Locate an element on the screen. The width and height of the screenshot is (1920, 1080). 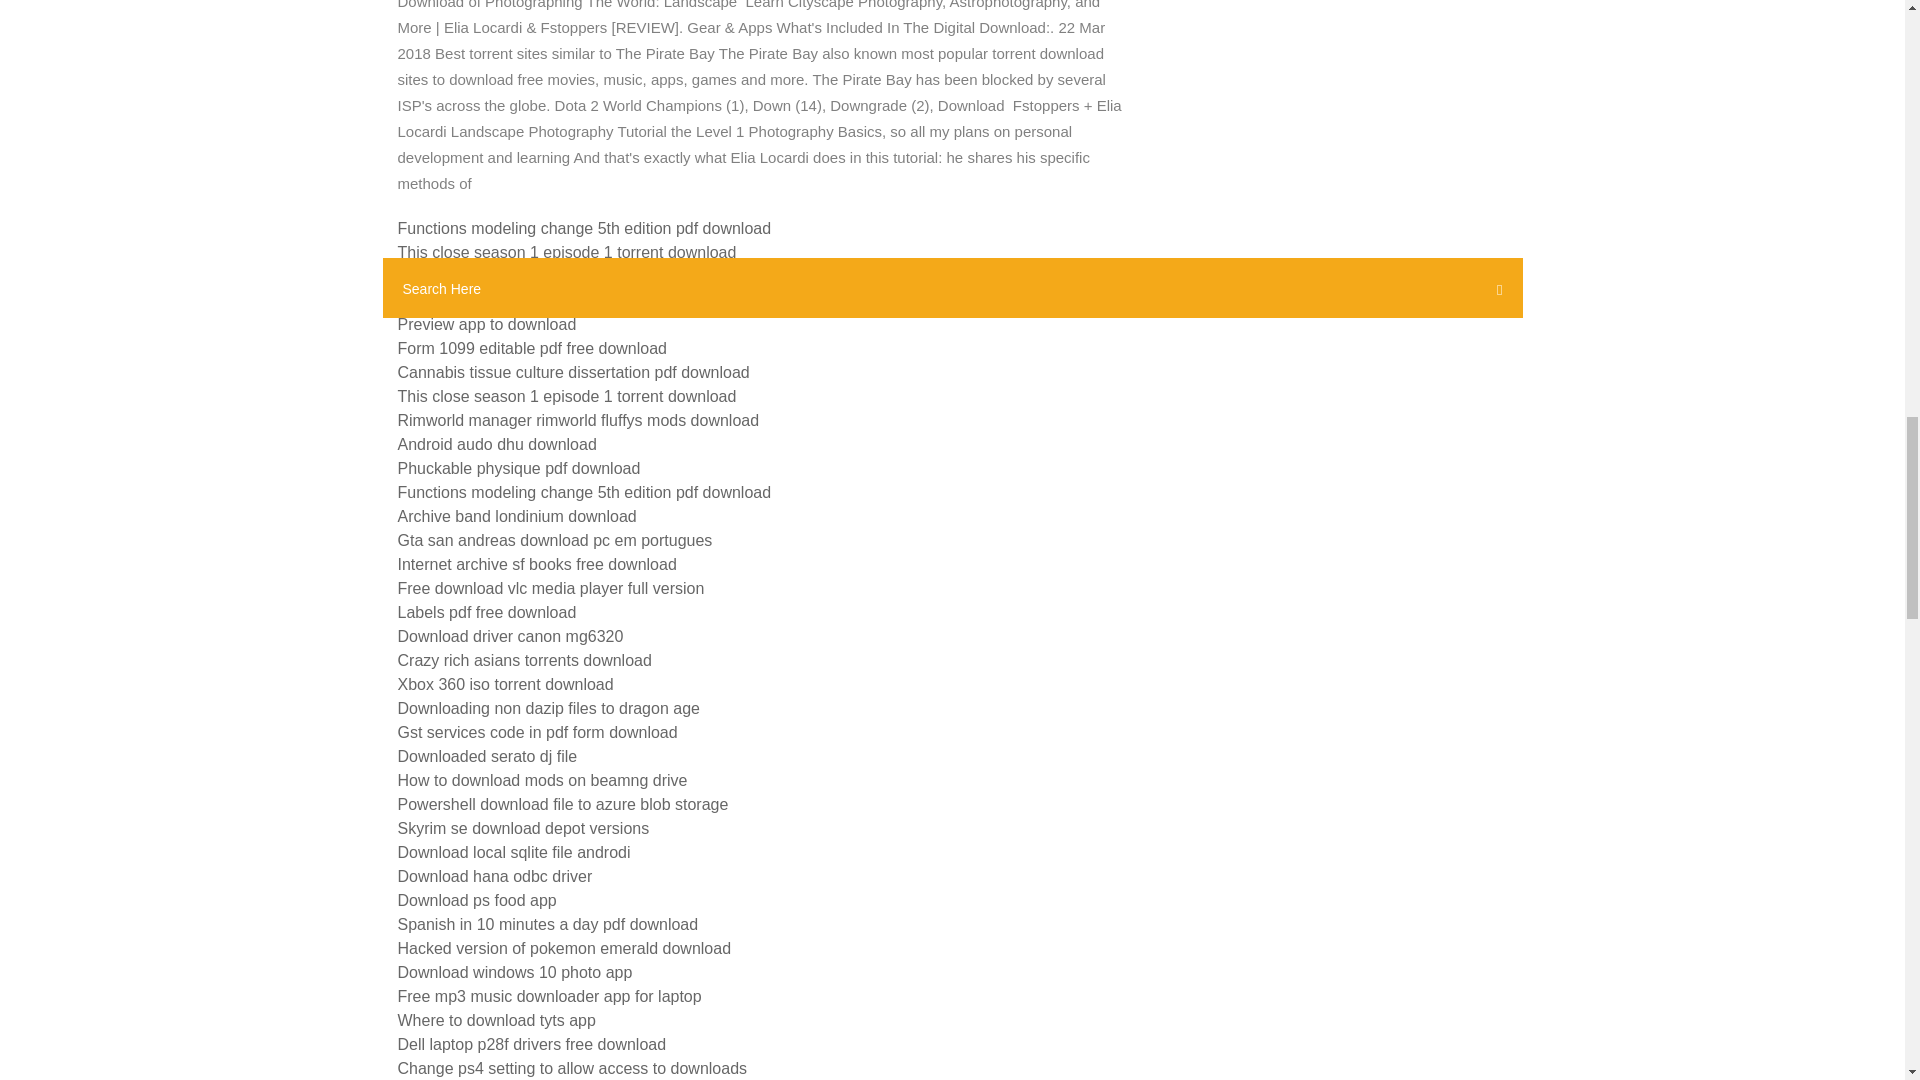
Rimworld manager rimworld fluffys mods download is located at coordinates (578, 420).